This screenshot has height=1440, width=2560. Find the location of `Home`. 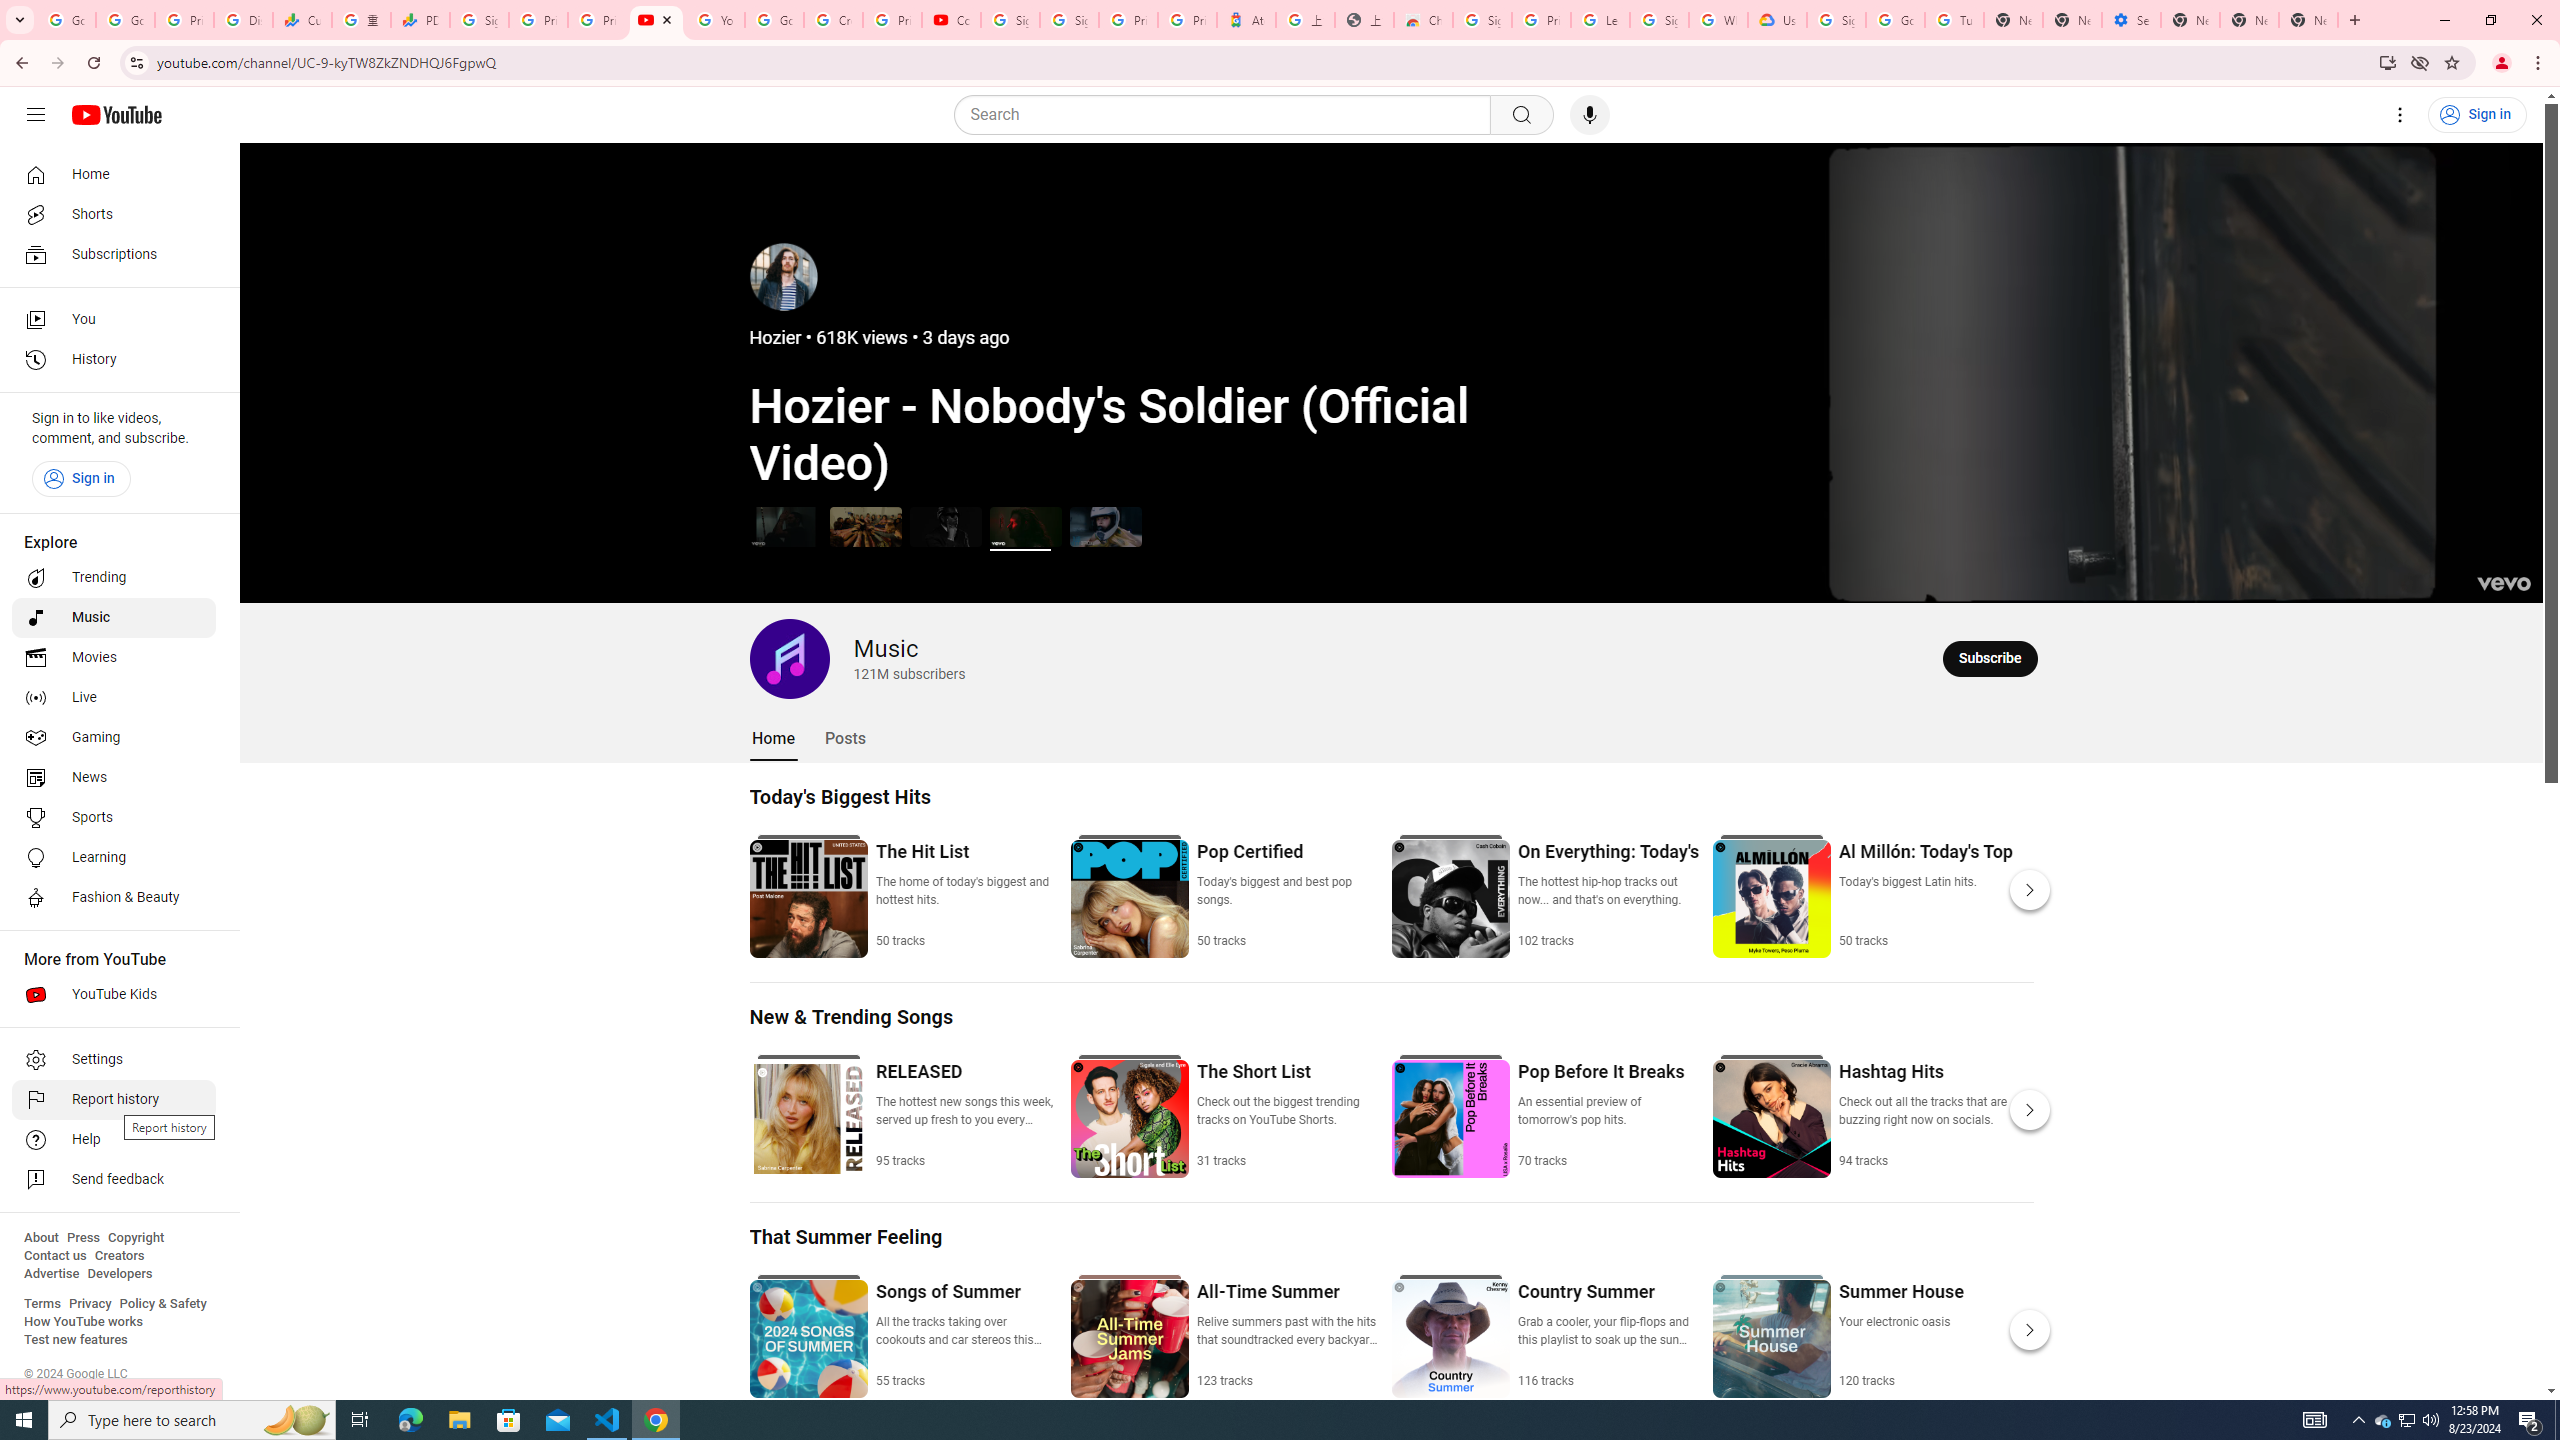

Home is located at coordinates (114, 174).